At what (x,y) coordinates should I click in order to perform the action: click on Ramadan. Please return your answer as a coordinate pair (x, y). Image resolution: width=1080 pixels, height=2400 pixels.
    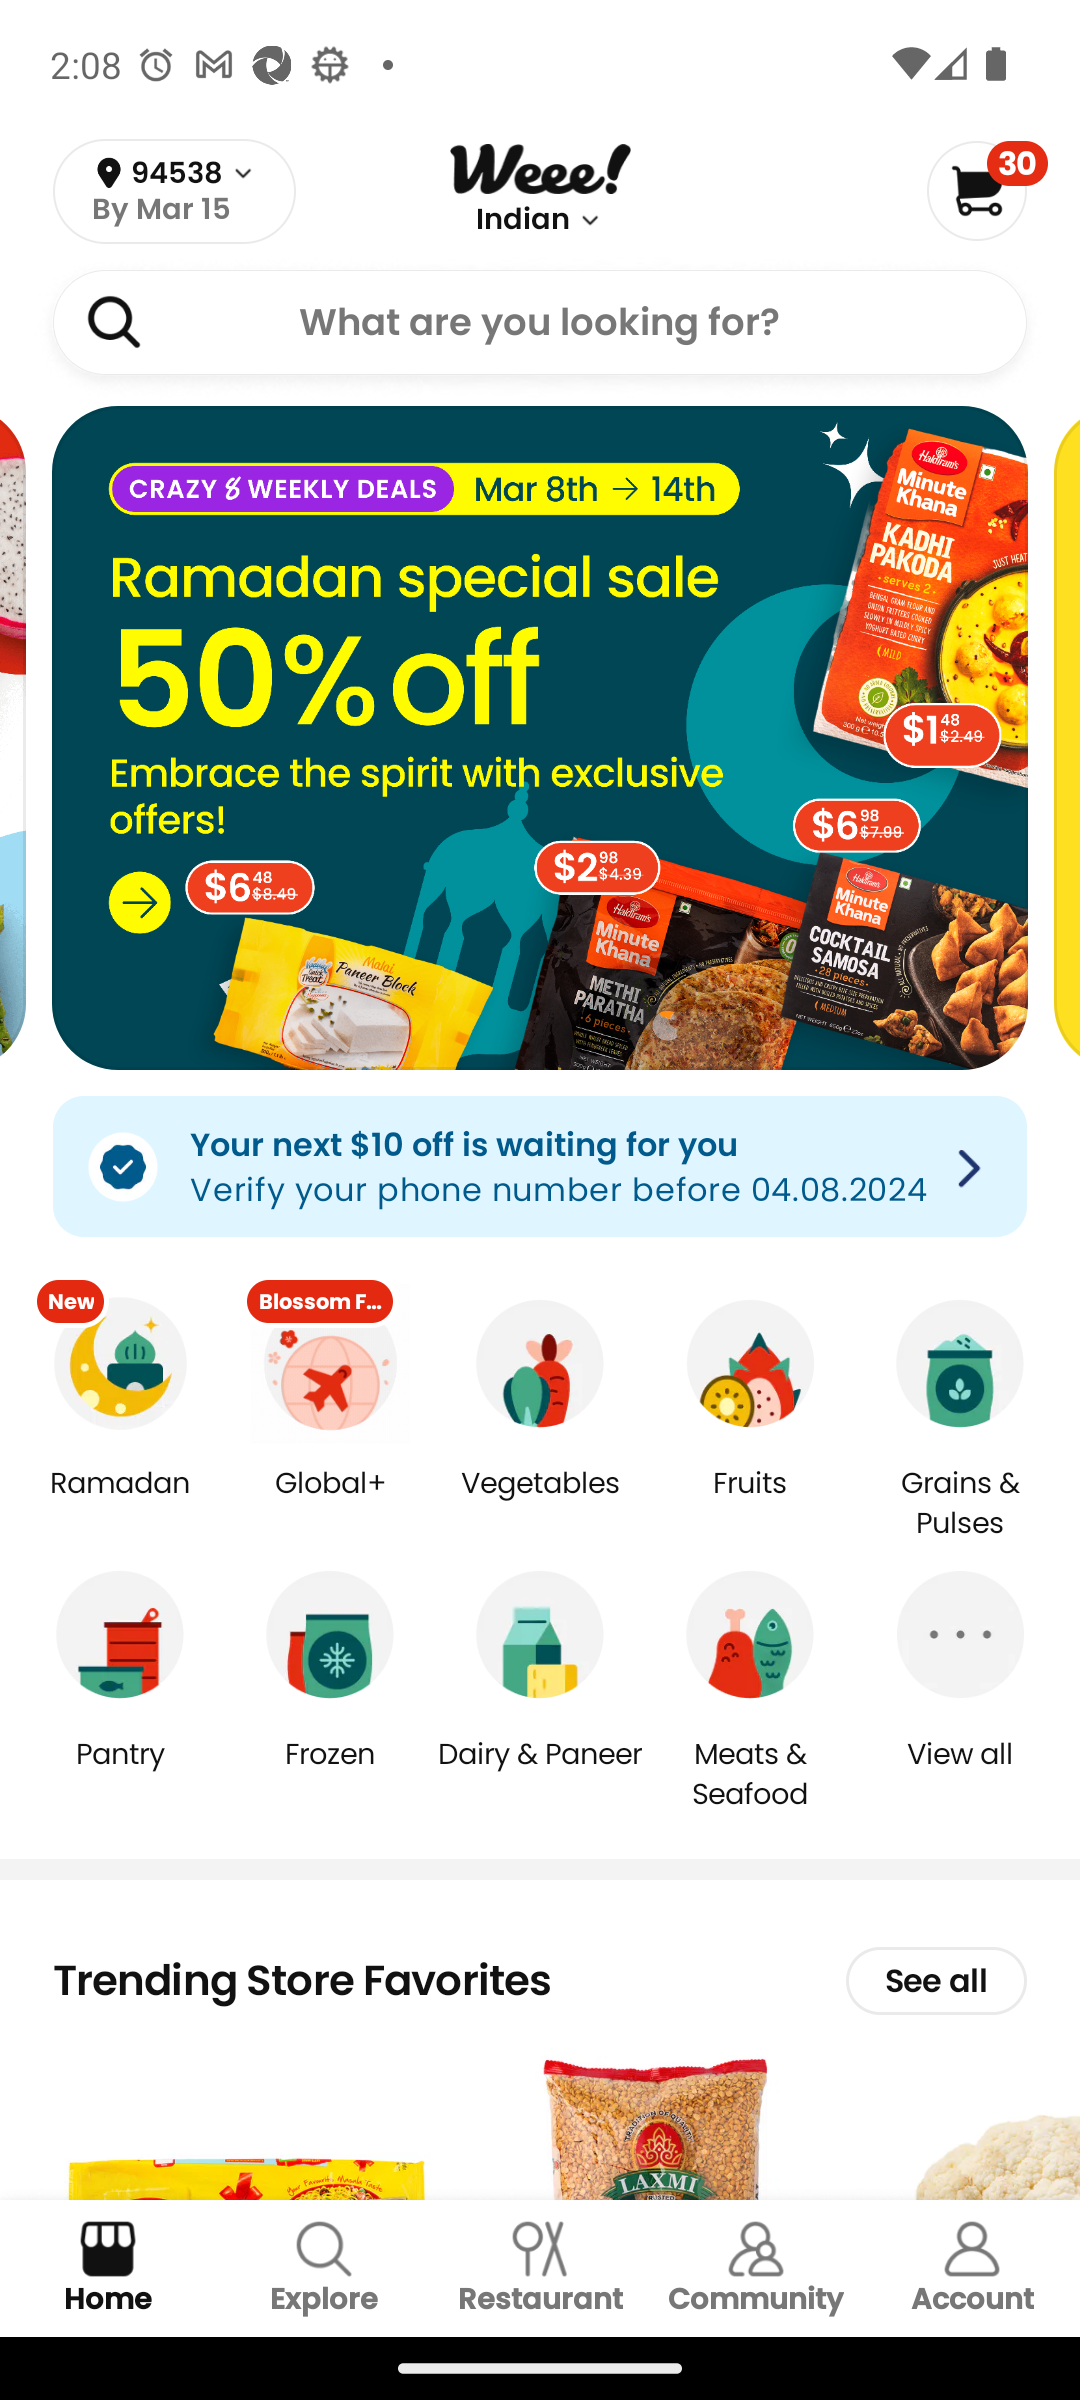
    Looking at the image, I should click on (120, 1504).